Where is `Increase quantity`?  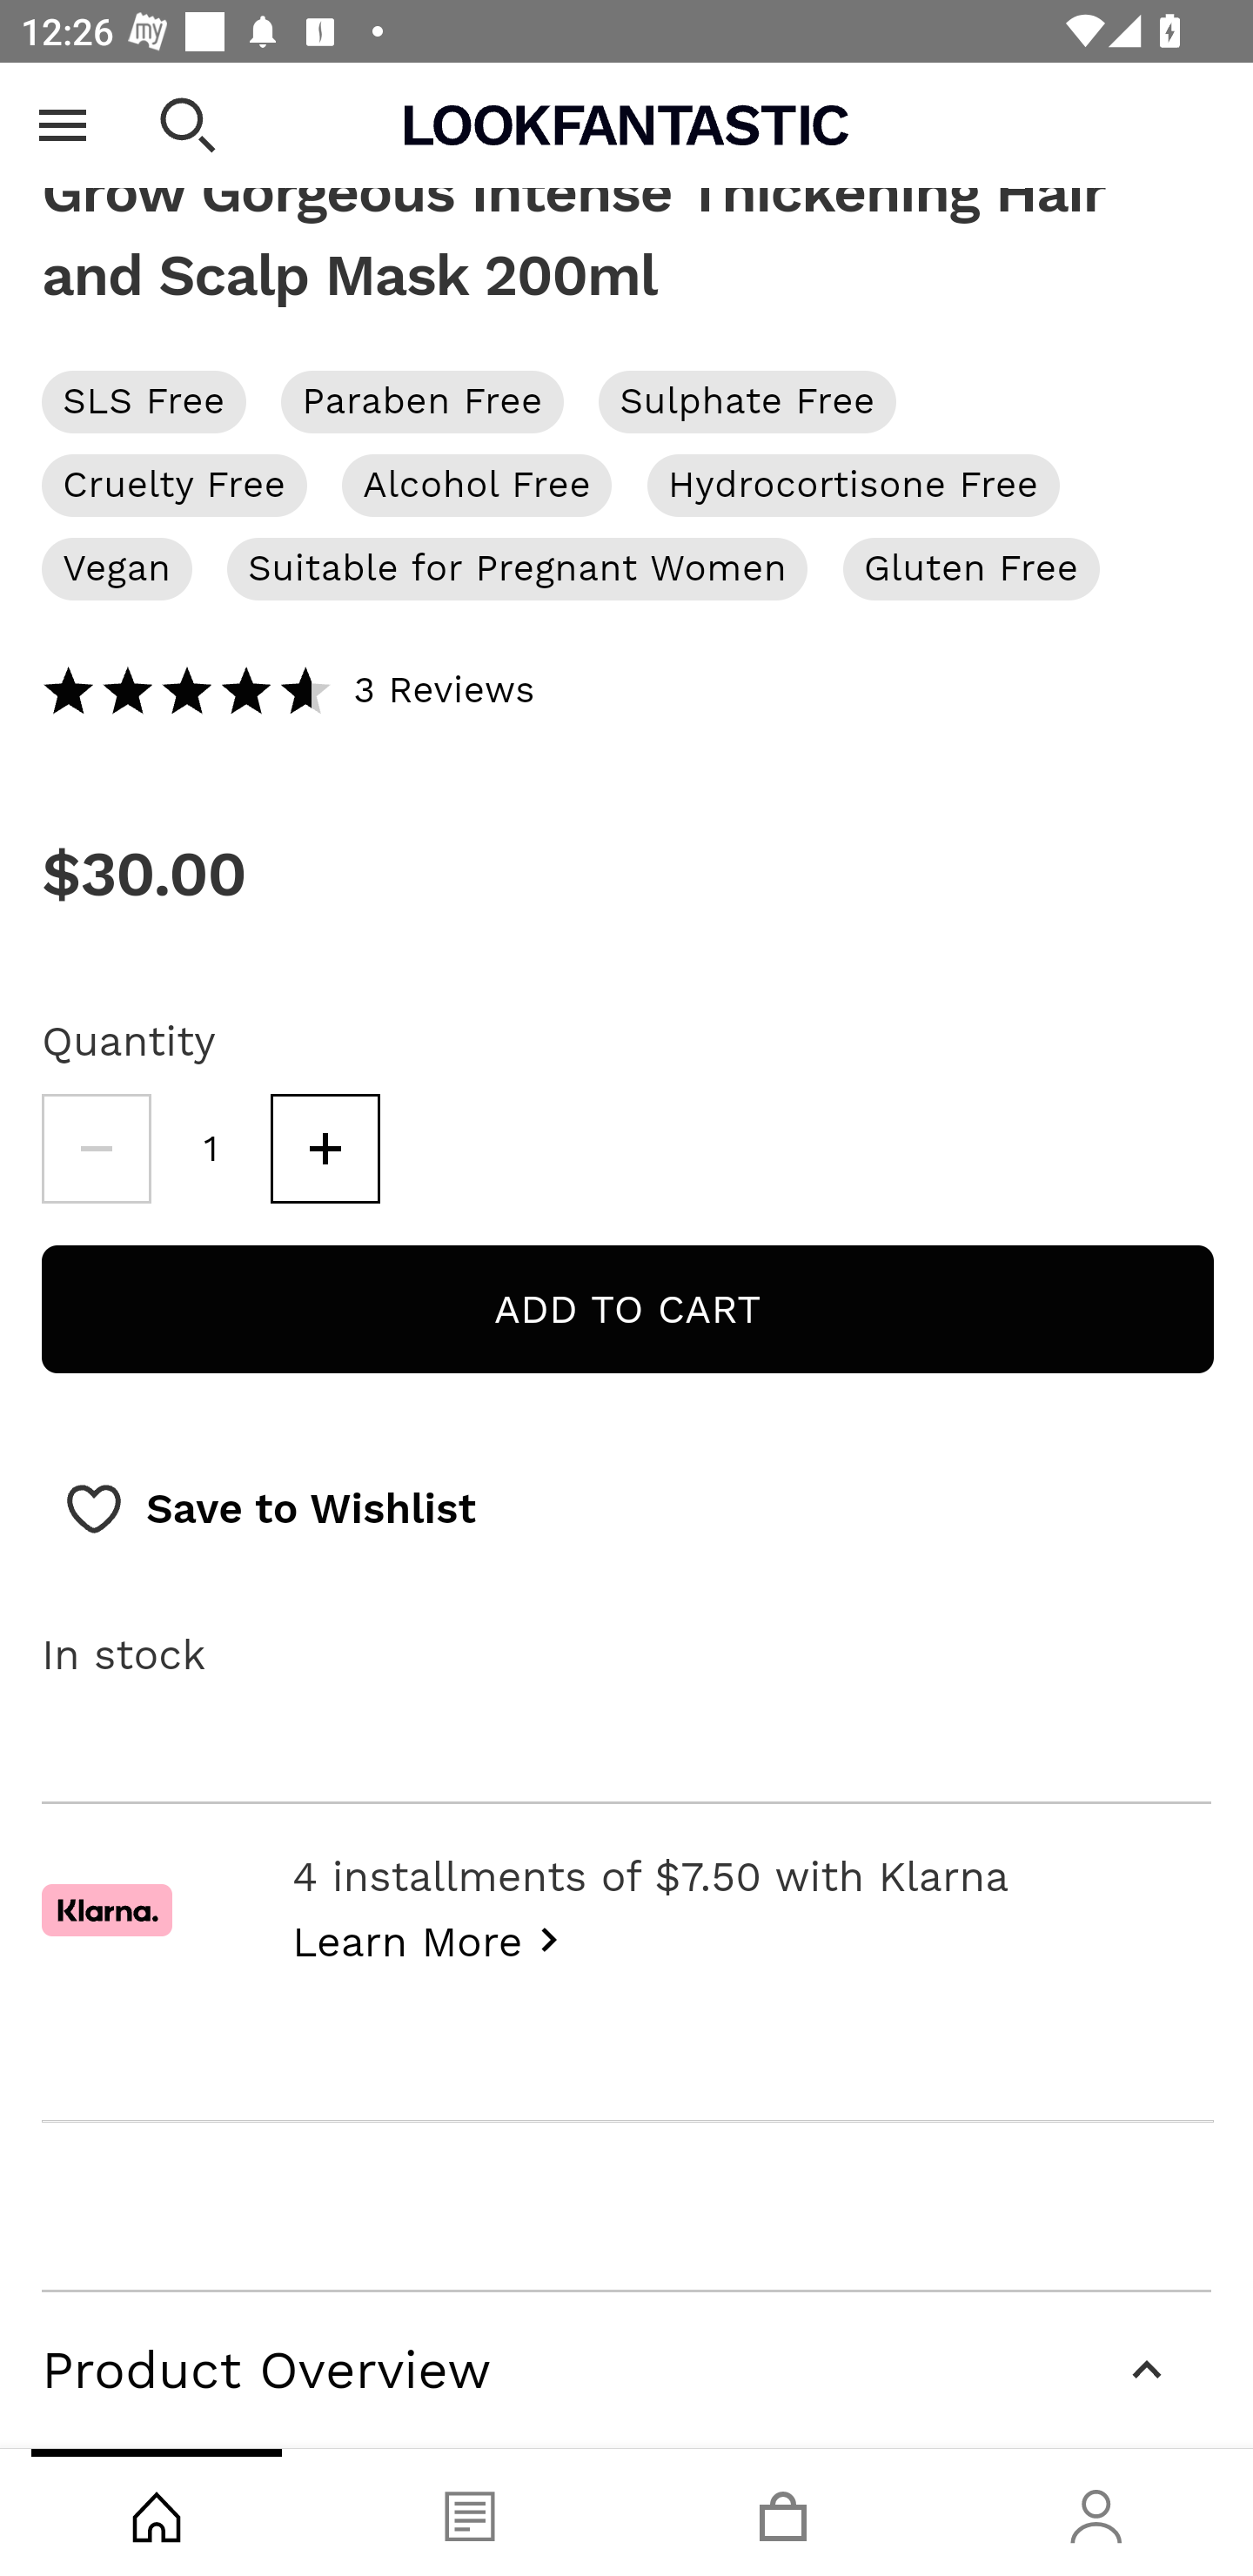
Increase quantity is located at coordinates (325, 1150).